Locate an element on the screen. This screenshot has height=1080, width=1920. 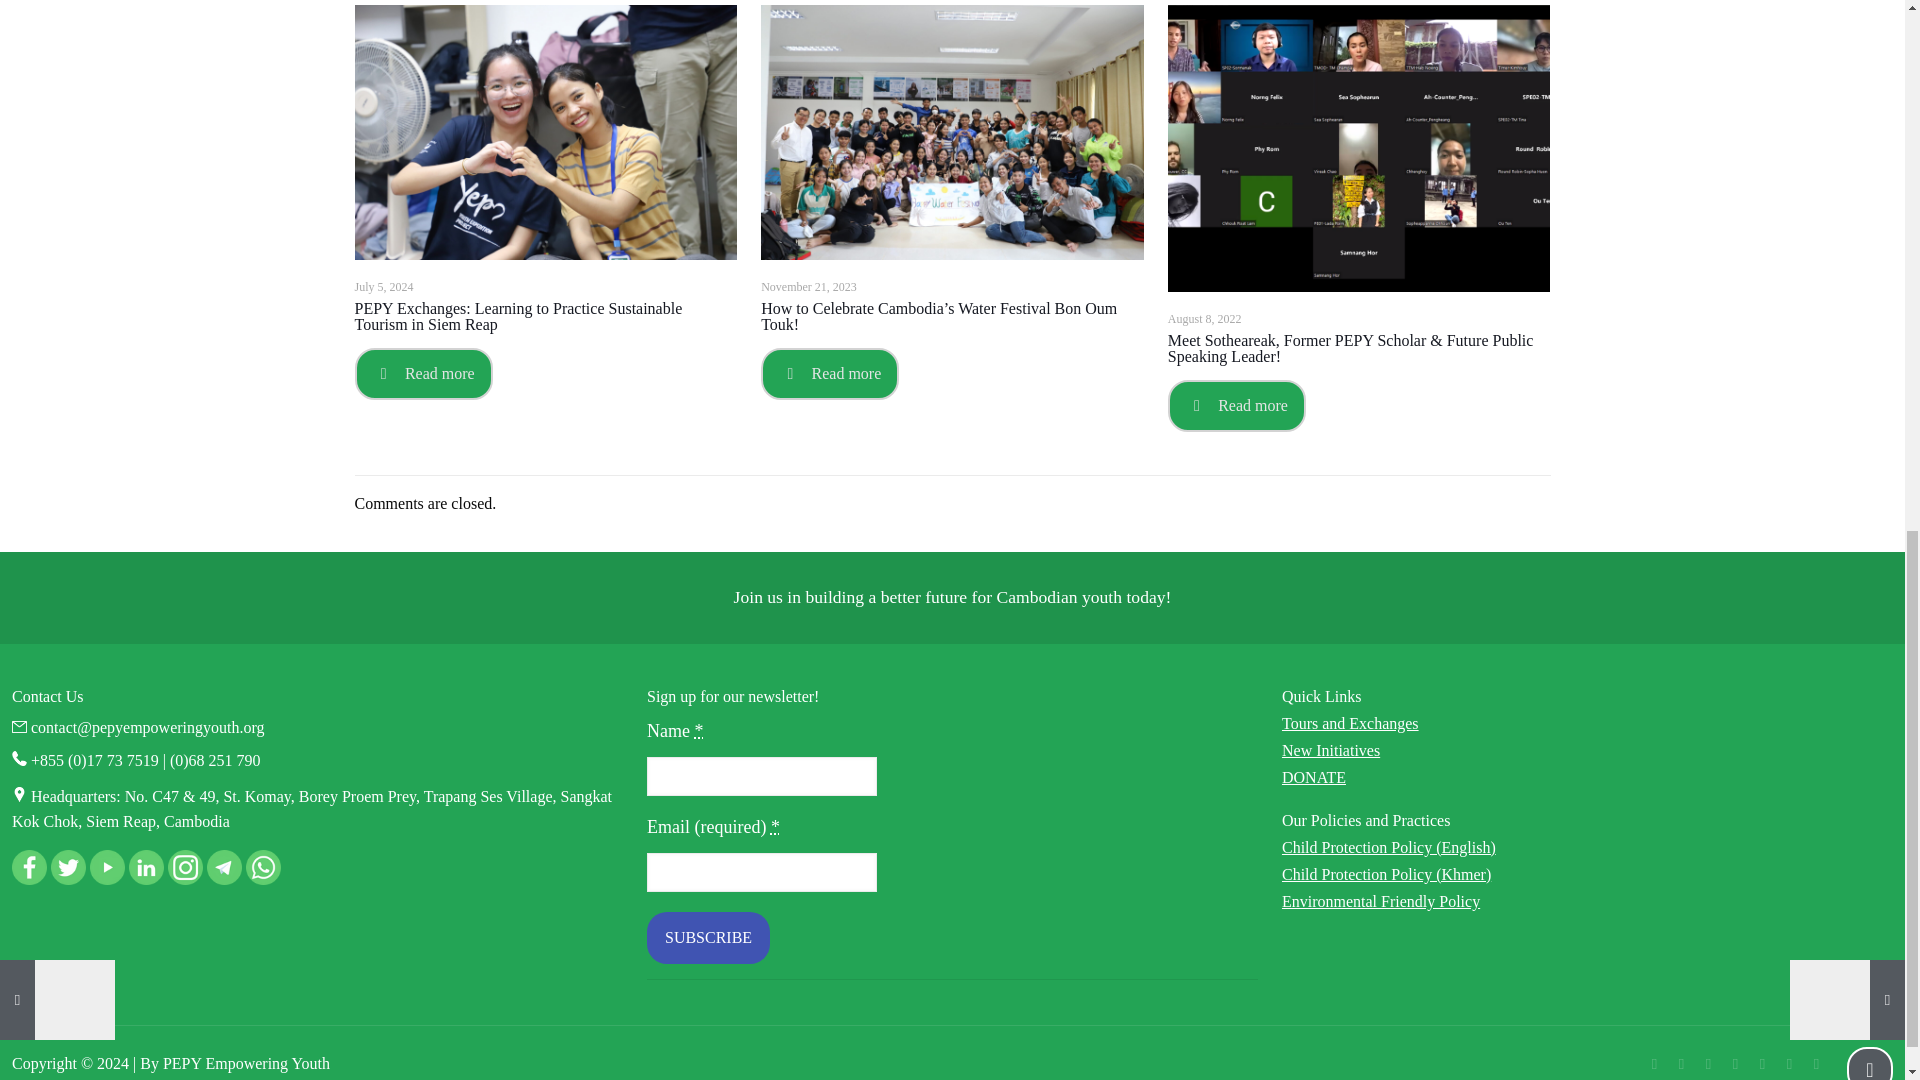
Instagram is located at coordinates (1790, 1064).